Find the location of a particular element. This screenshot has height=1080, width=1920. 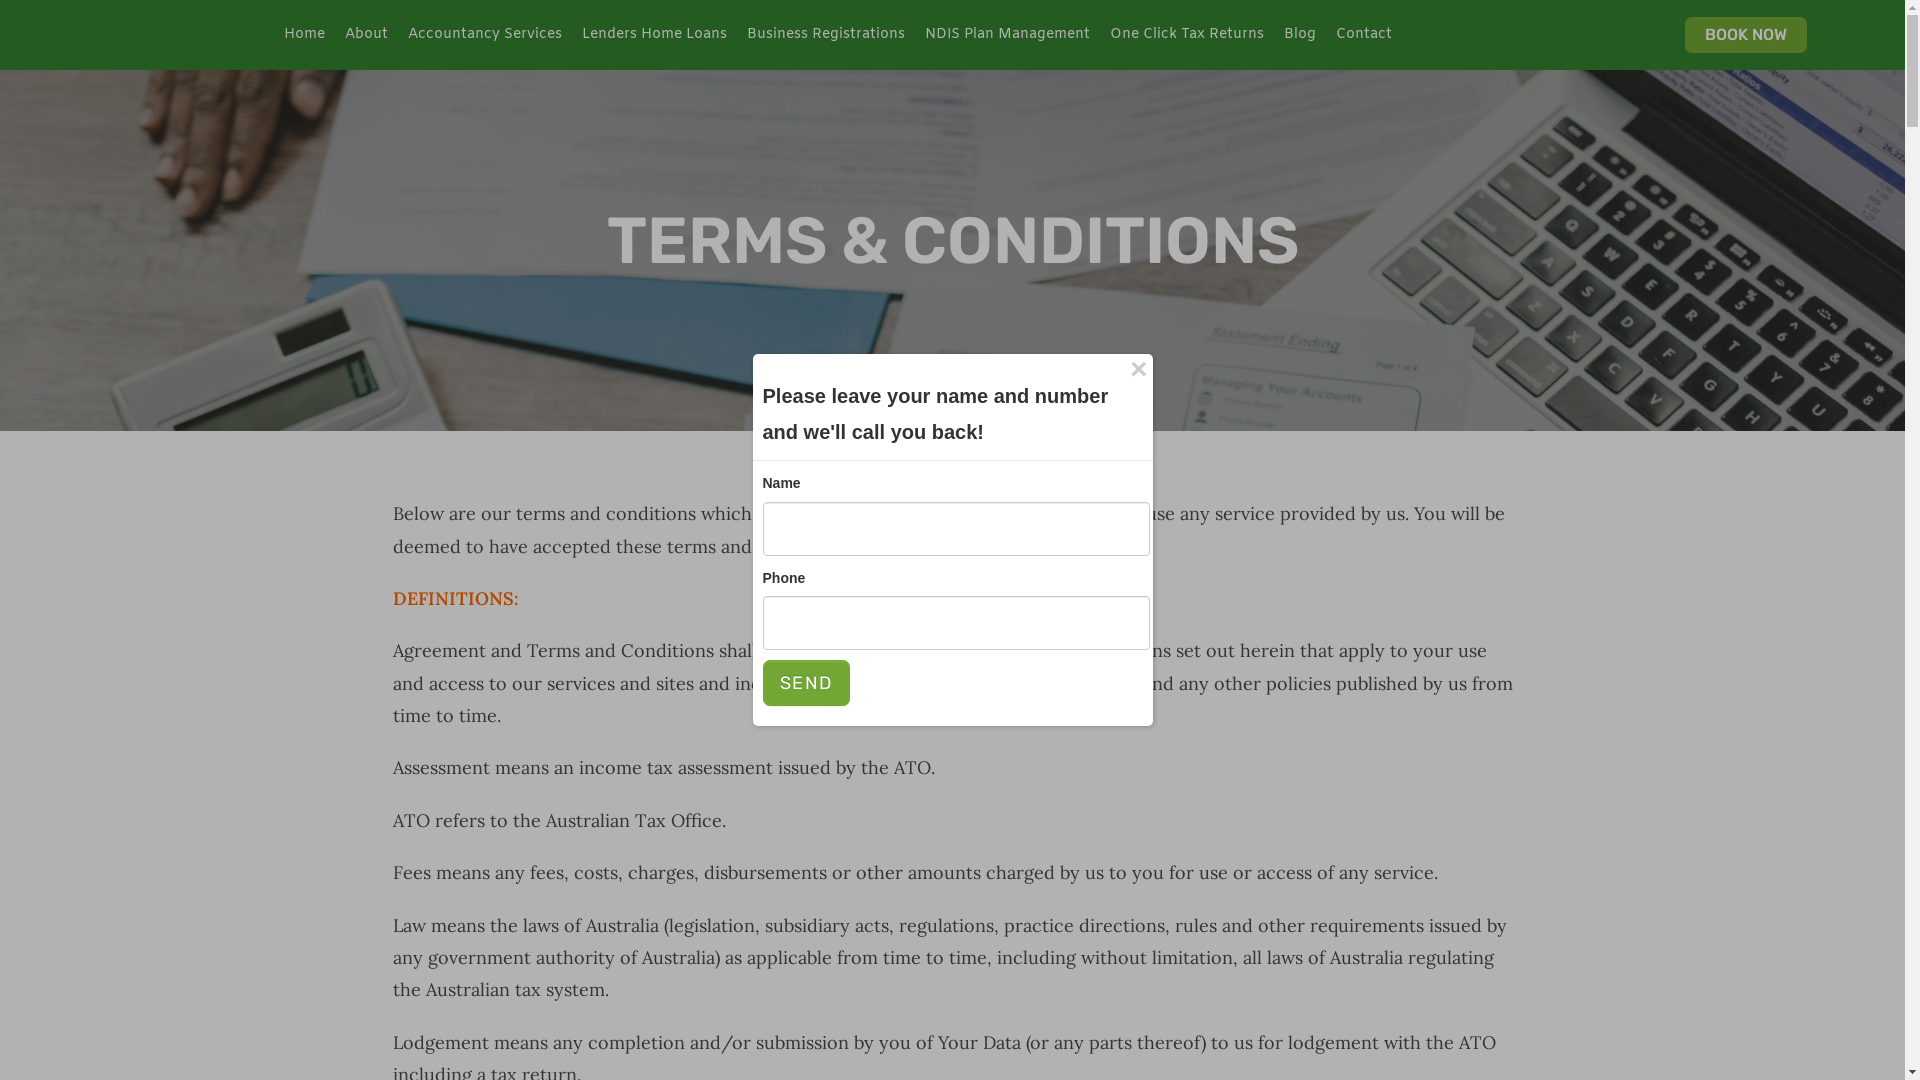

Send is located at coordinates (806, 683).